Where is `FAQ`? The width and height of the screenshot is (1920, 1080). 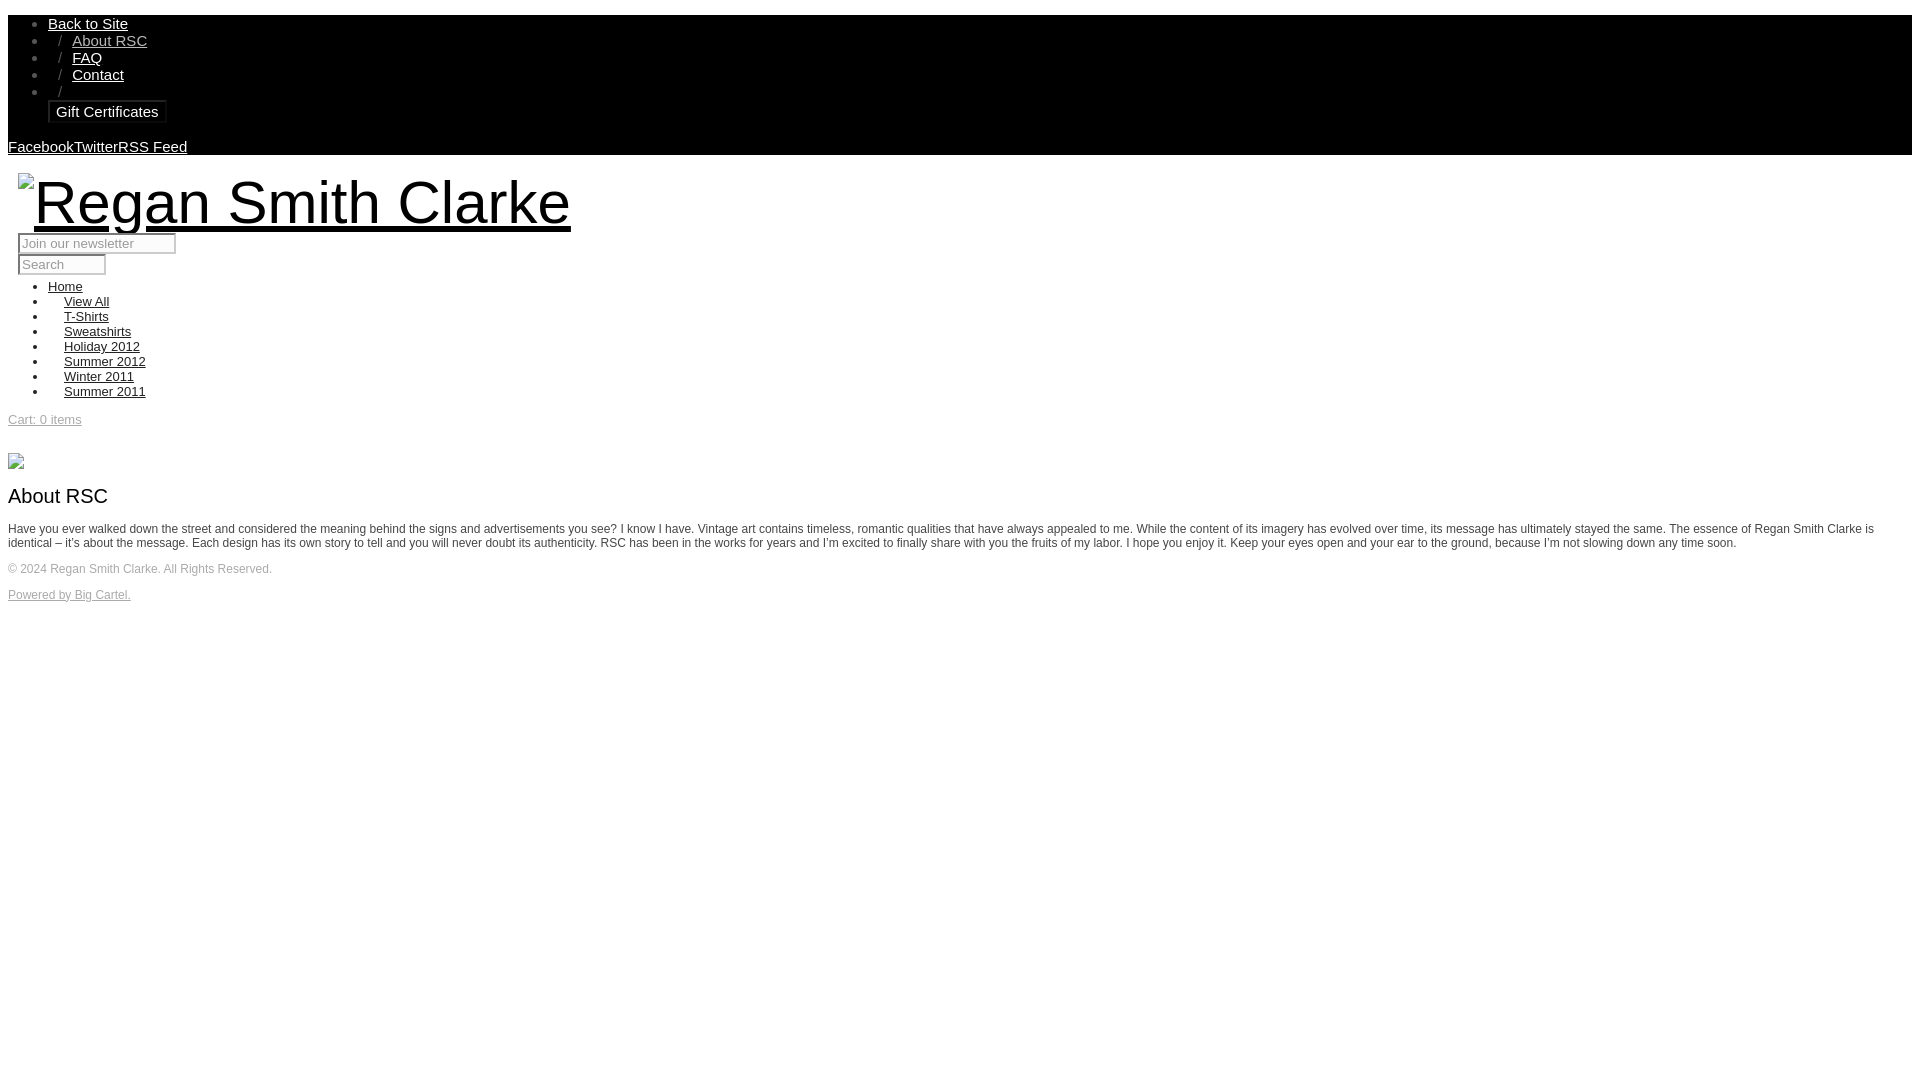 FAQ is located at coordinates (86, 56).